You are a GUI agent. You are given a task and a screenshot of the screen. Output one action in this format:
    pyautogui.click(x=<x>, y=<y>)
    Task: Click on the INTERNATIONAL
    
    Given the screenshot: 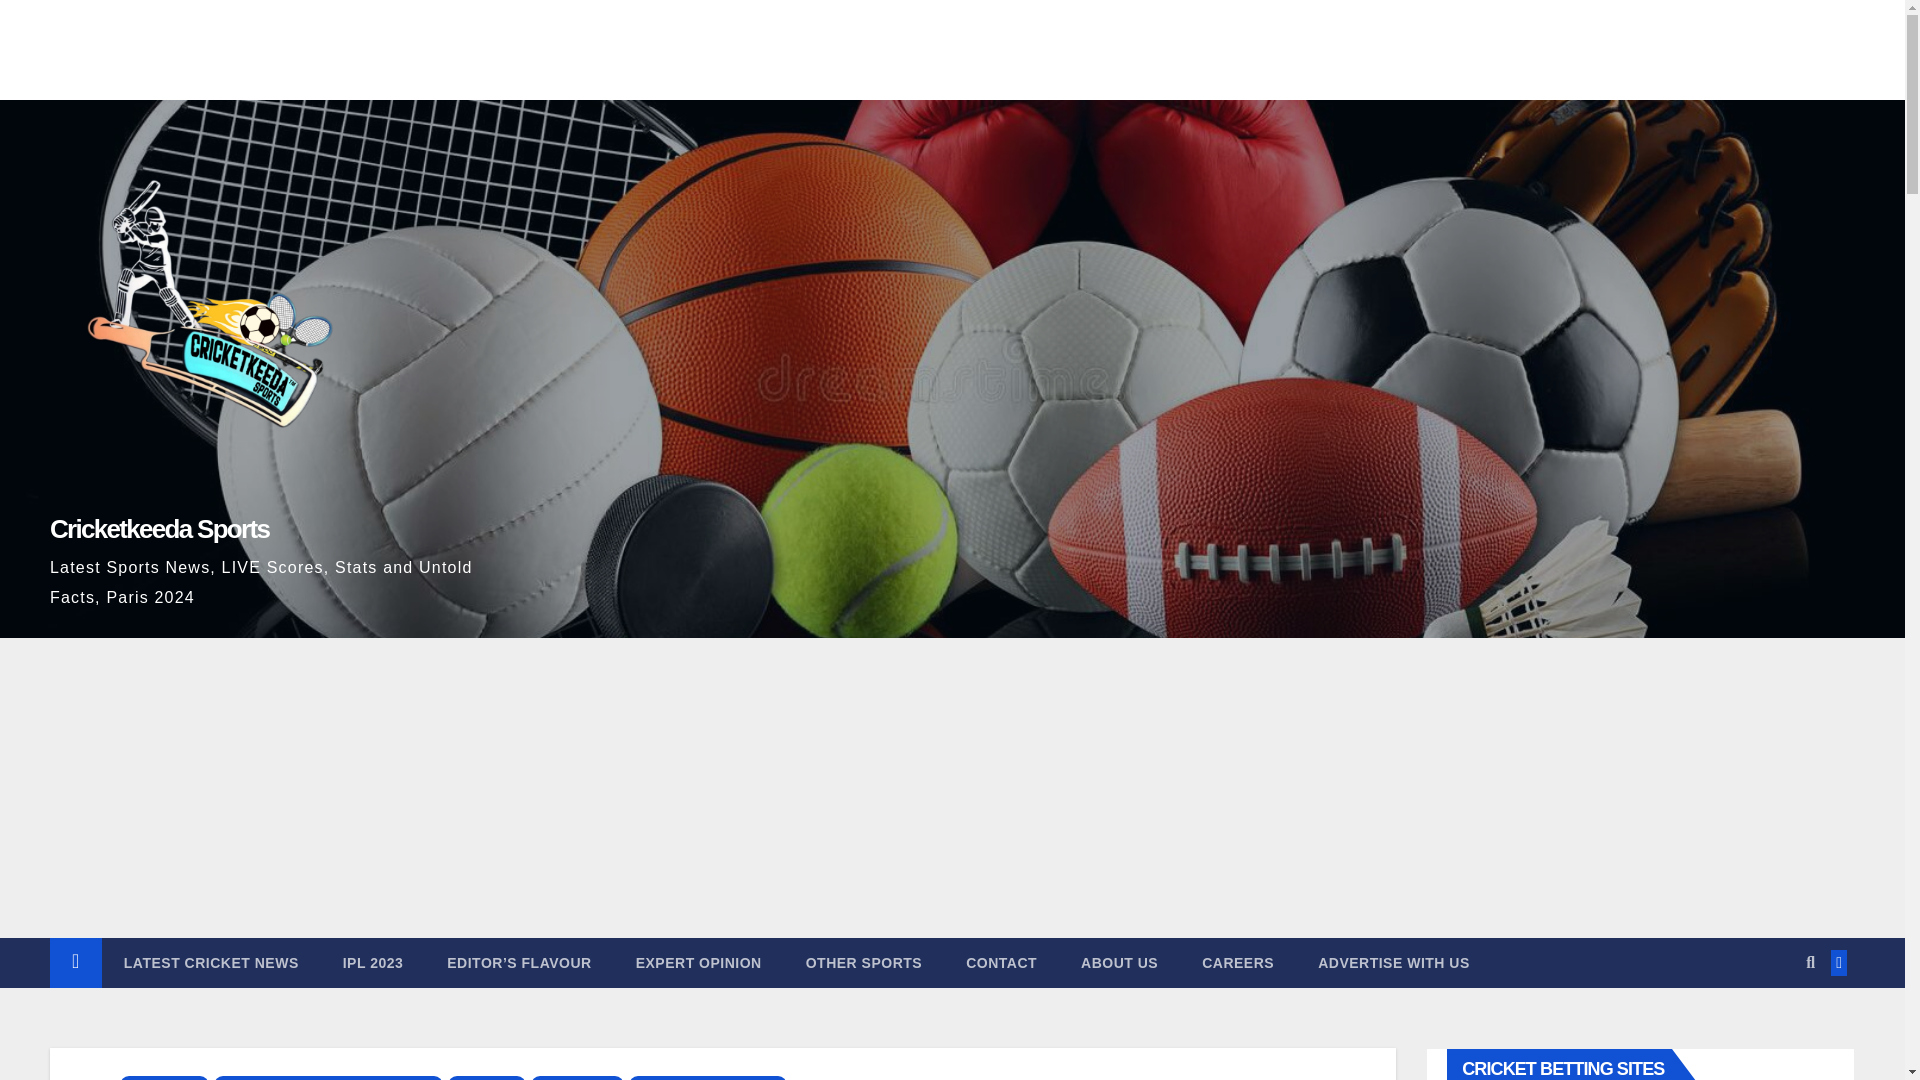 What is the action you would take?
    pyautogui.click(x=578, y=1078)
    